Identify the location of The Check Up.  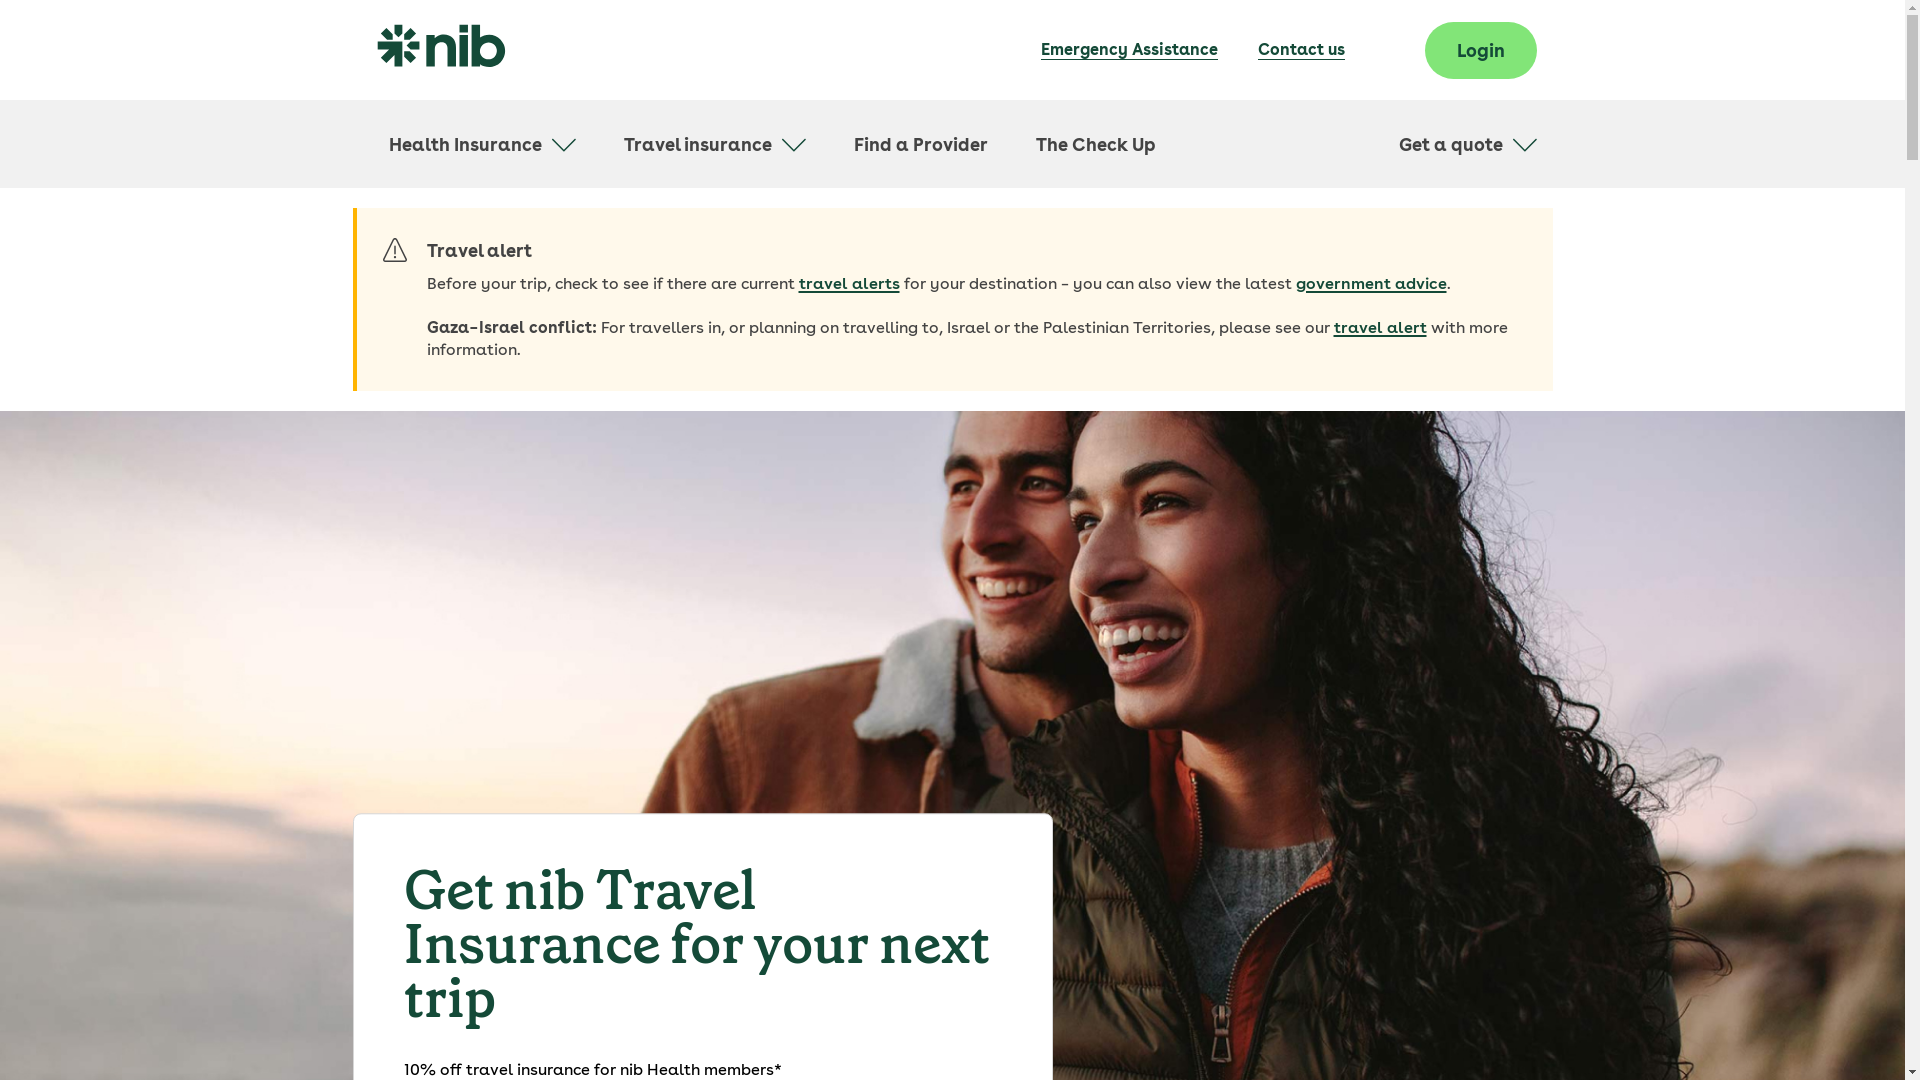
(1096, 144).